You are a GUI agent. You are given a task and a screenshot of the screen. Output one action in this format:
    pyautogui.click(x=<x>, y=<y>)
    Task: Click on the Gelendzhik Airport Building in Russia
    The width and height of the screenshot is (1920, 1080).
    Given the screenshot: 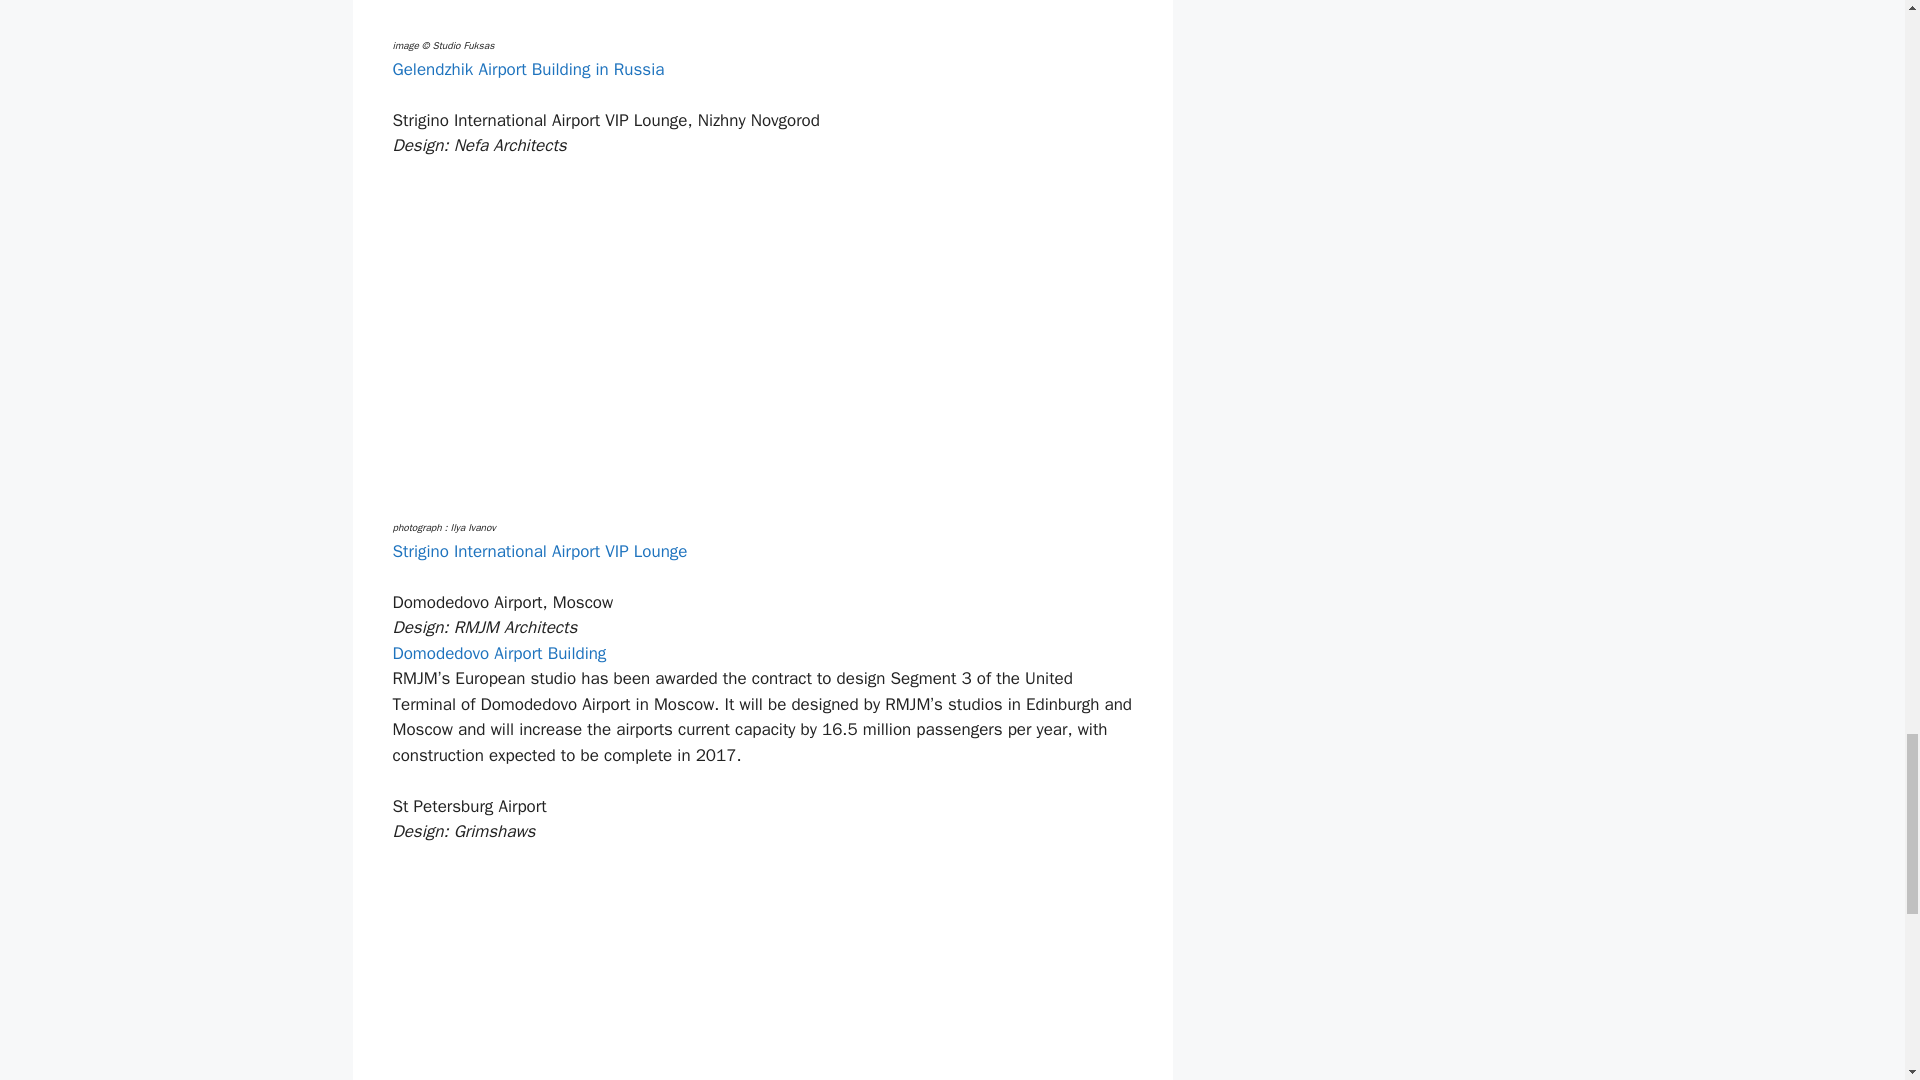 What is the action you would take?
    pyautogui.click(x=528, y=69)
    